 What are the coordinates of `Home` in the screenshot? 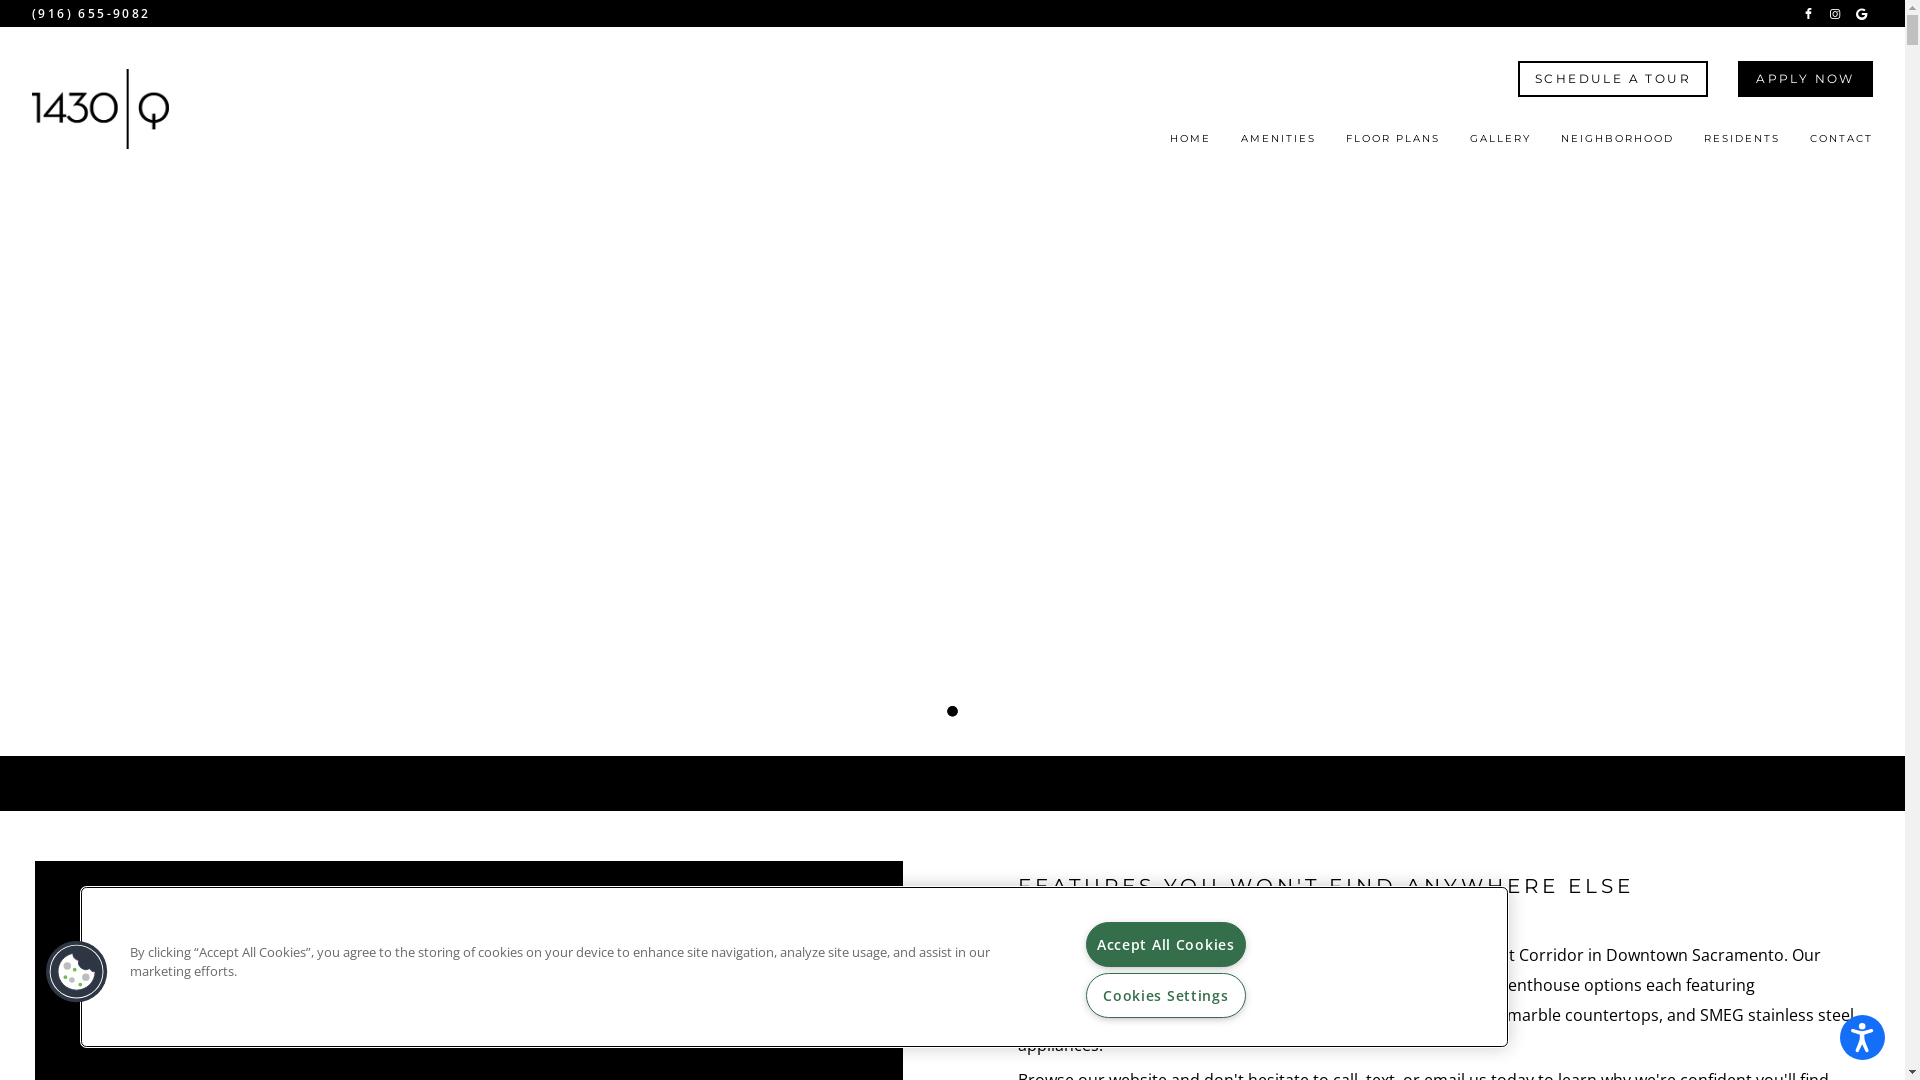 It's located at (100, 109).